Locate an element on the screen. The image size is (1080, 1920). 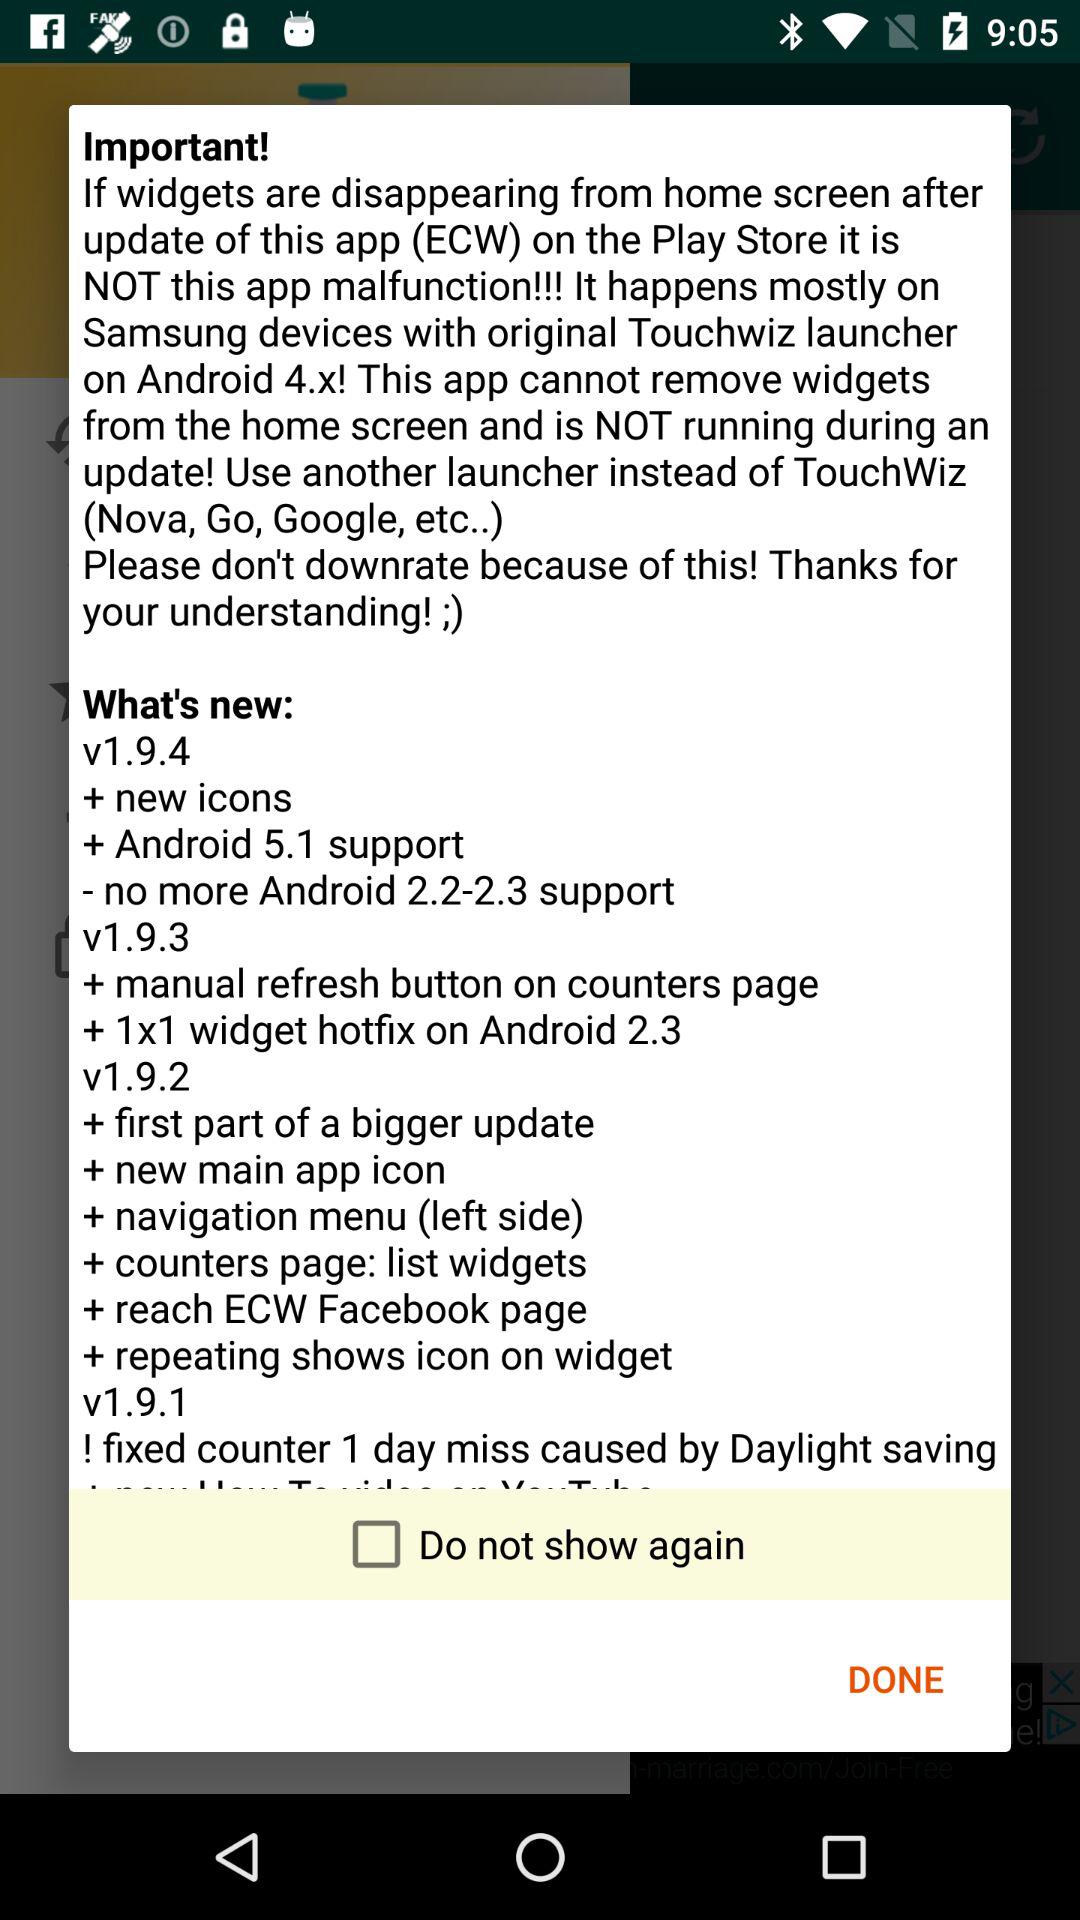
launch the done is located at coordinates (895, 1678).